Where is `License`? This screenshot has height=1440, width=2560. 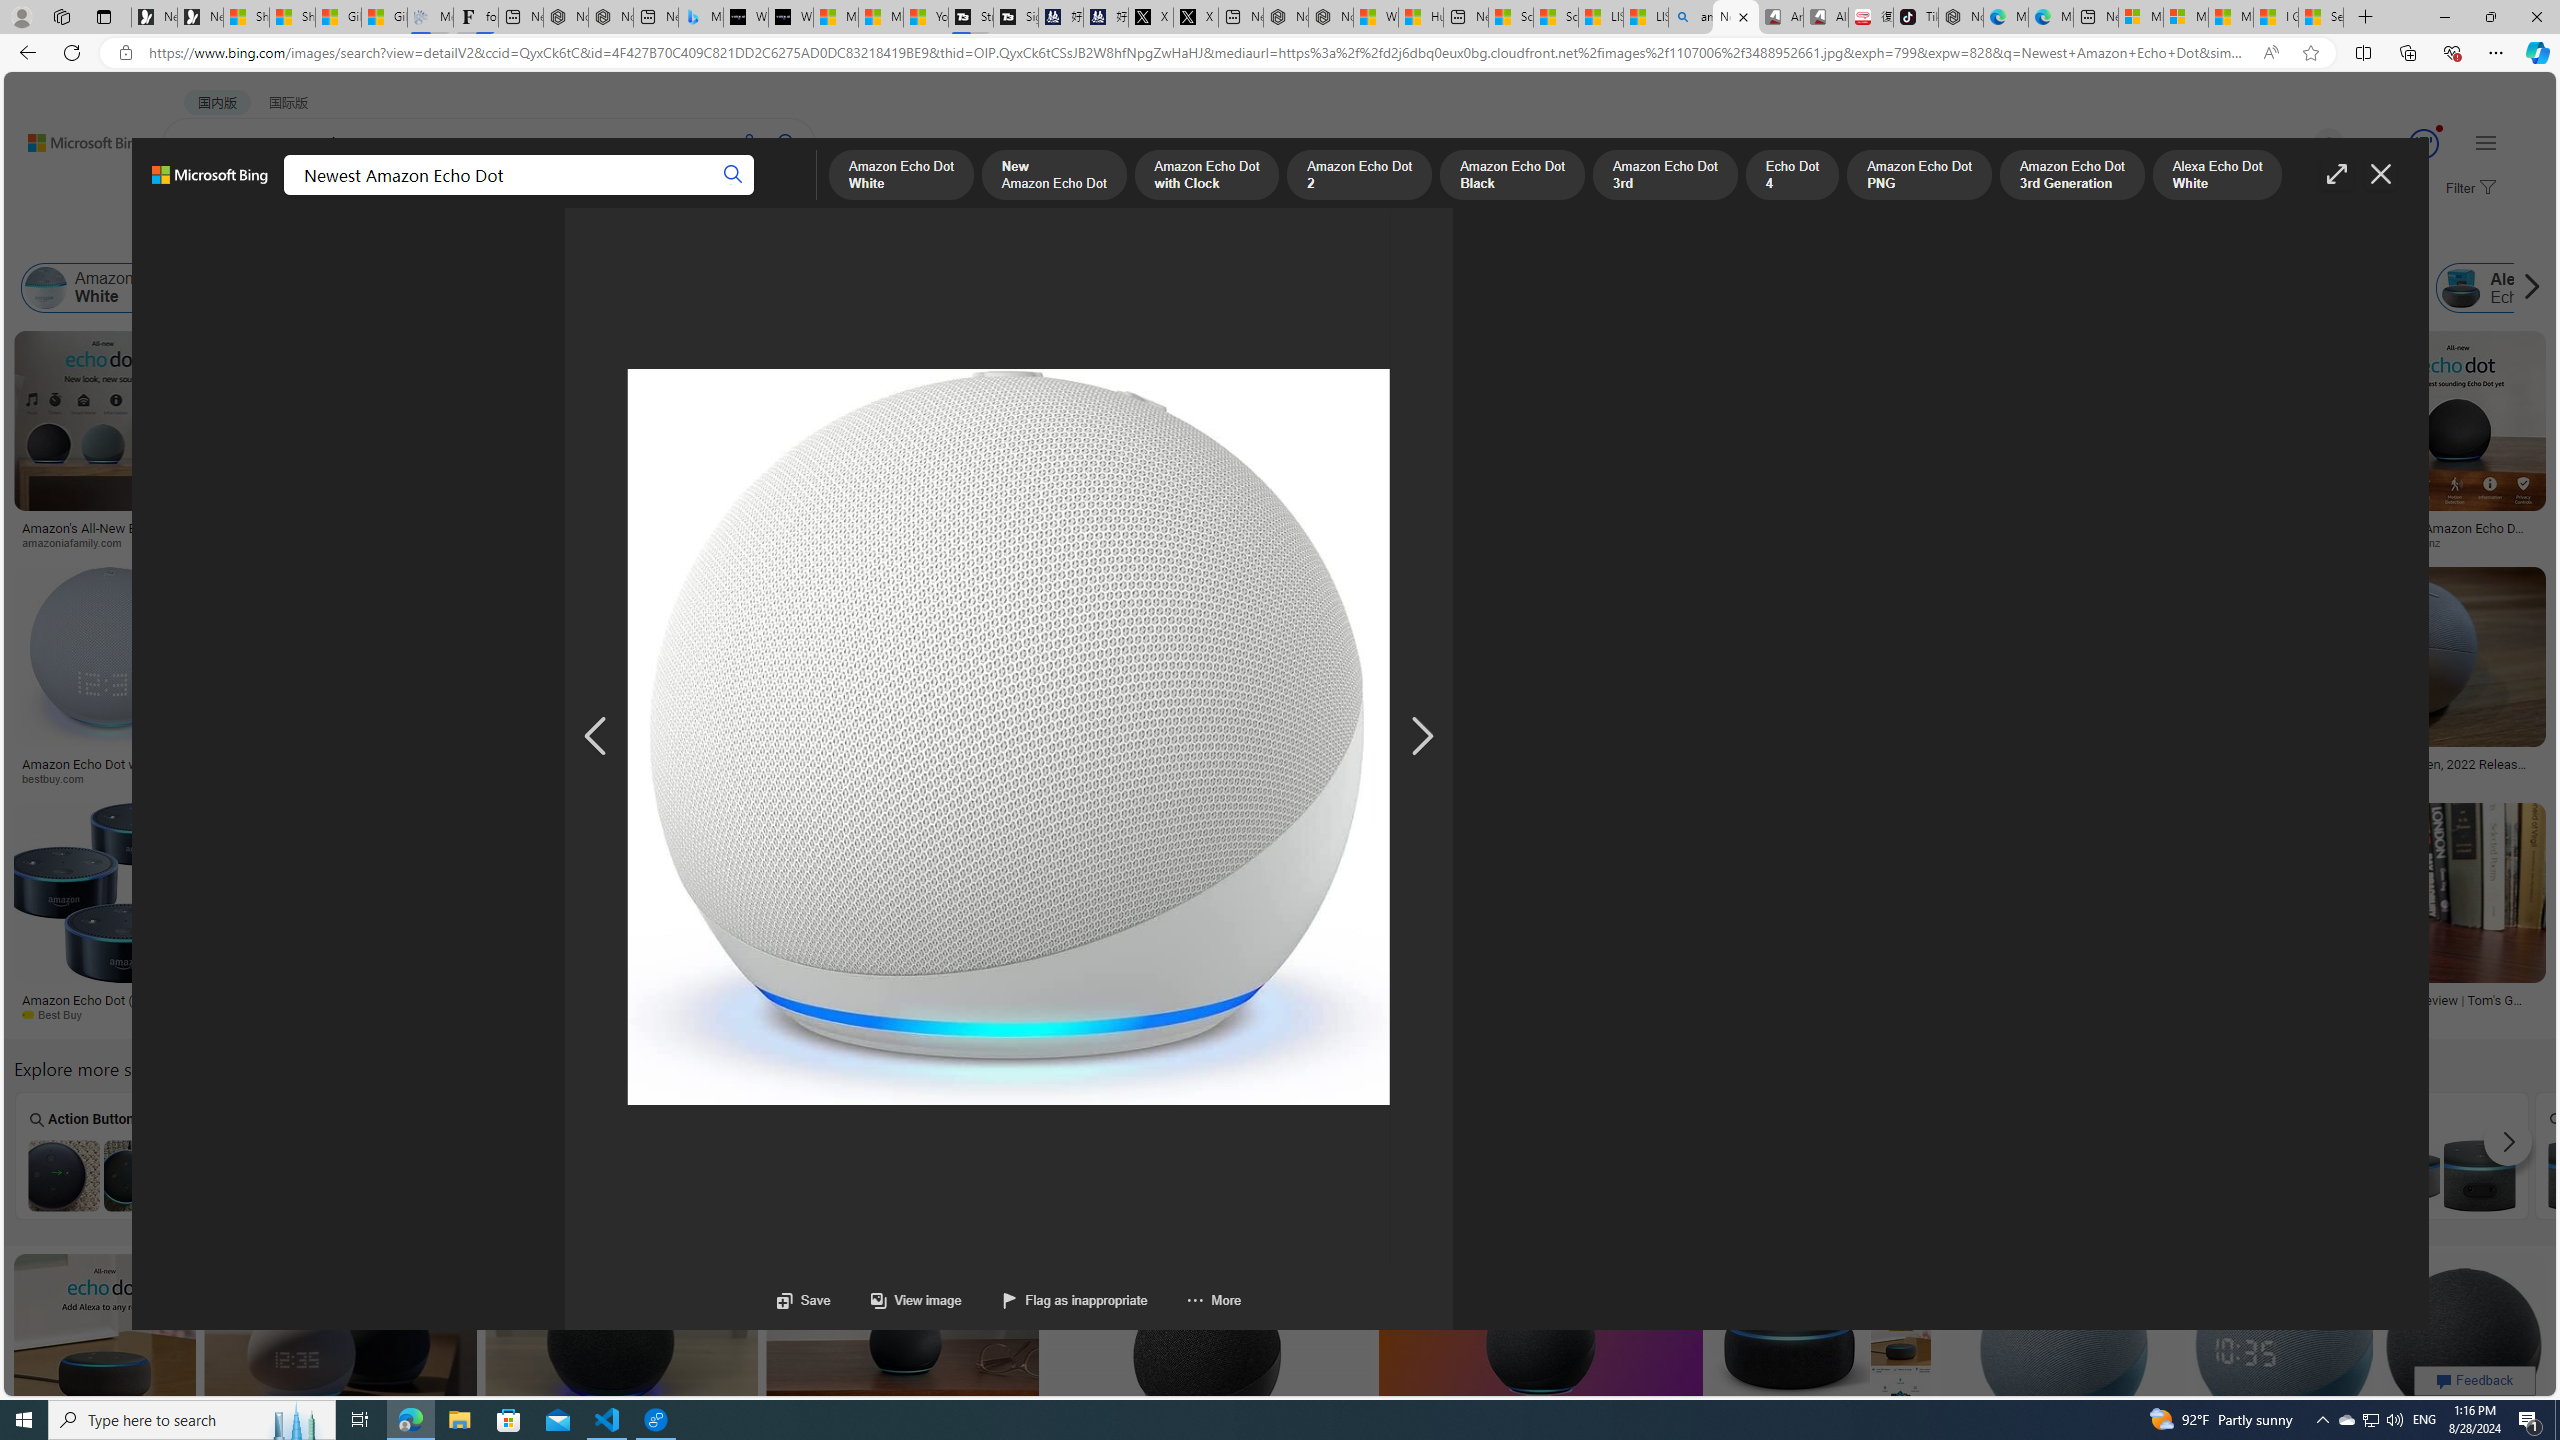
License is located at coordinates (664, 238).